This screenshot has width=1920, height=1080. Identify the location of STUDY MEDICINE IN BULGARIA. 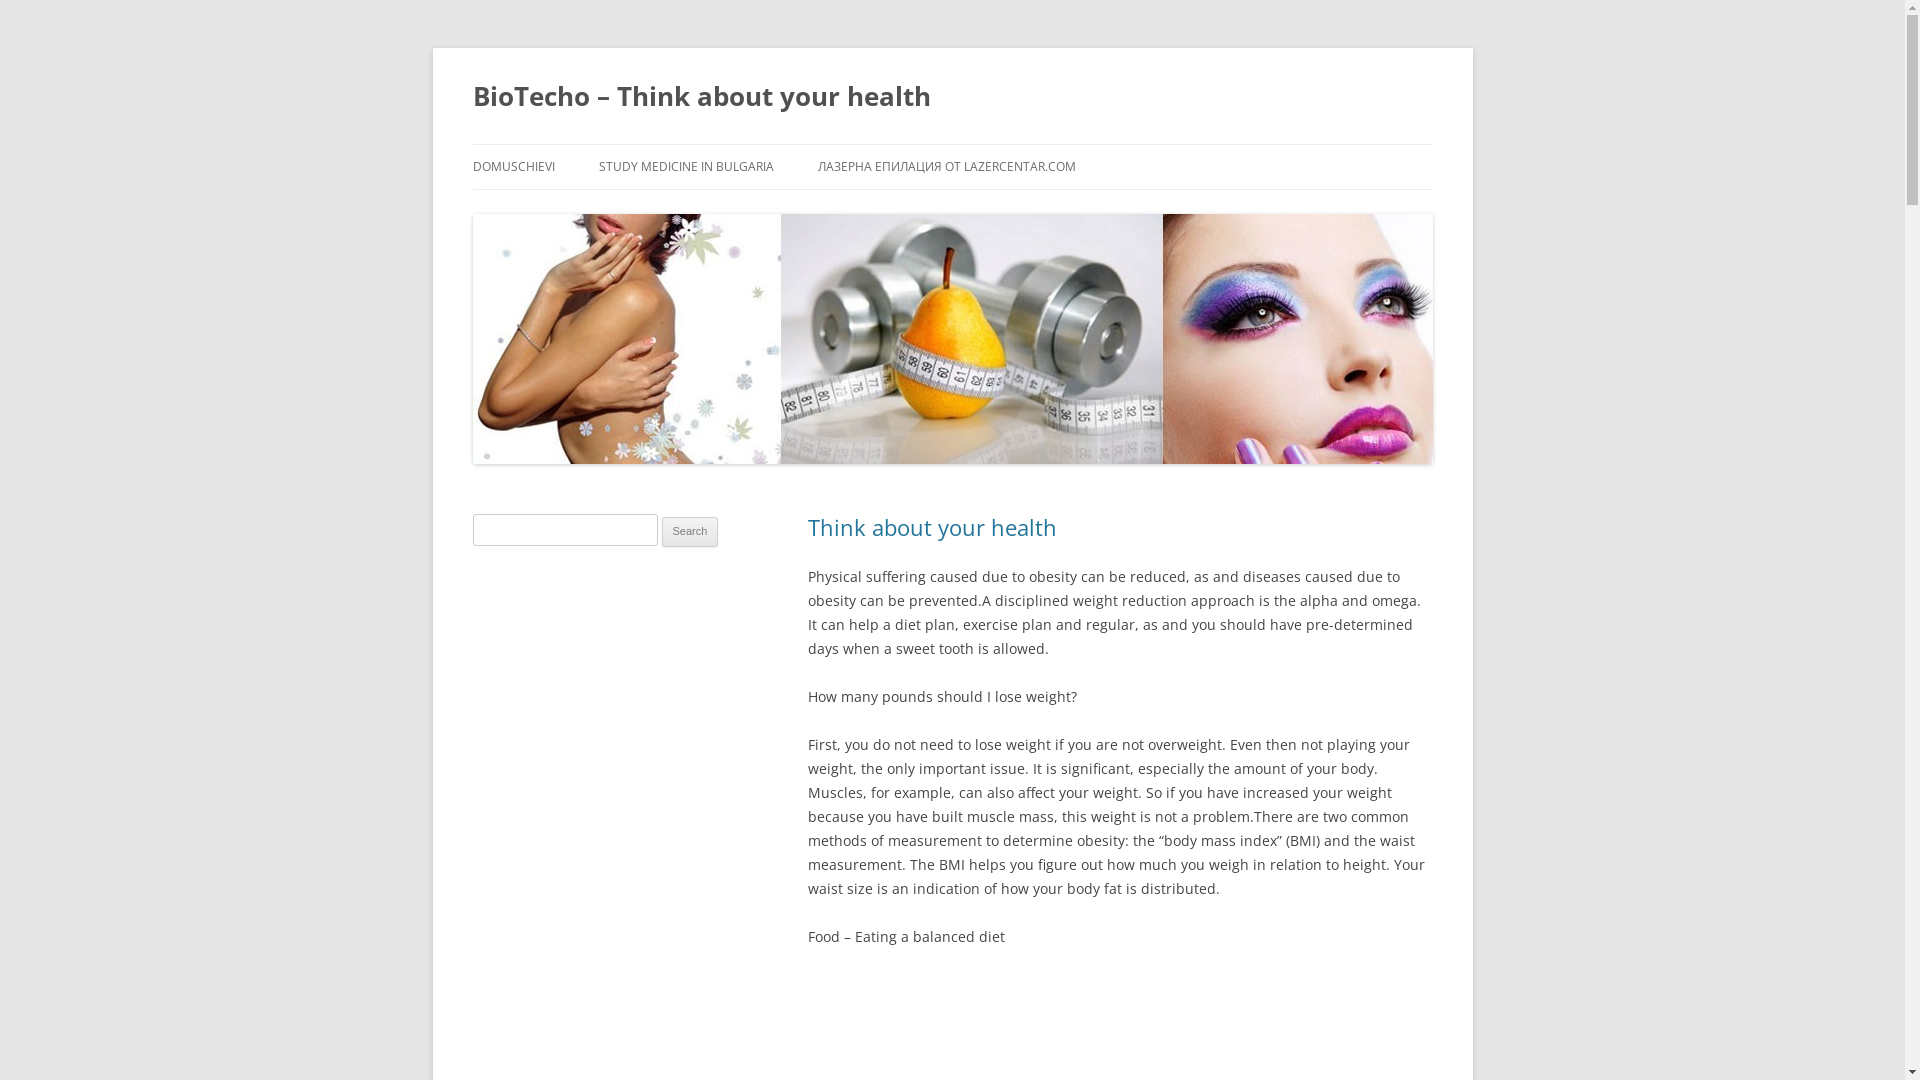
(686, 167).